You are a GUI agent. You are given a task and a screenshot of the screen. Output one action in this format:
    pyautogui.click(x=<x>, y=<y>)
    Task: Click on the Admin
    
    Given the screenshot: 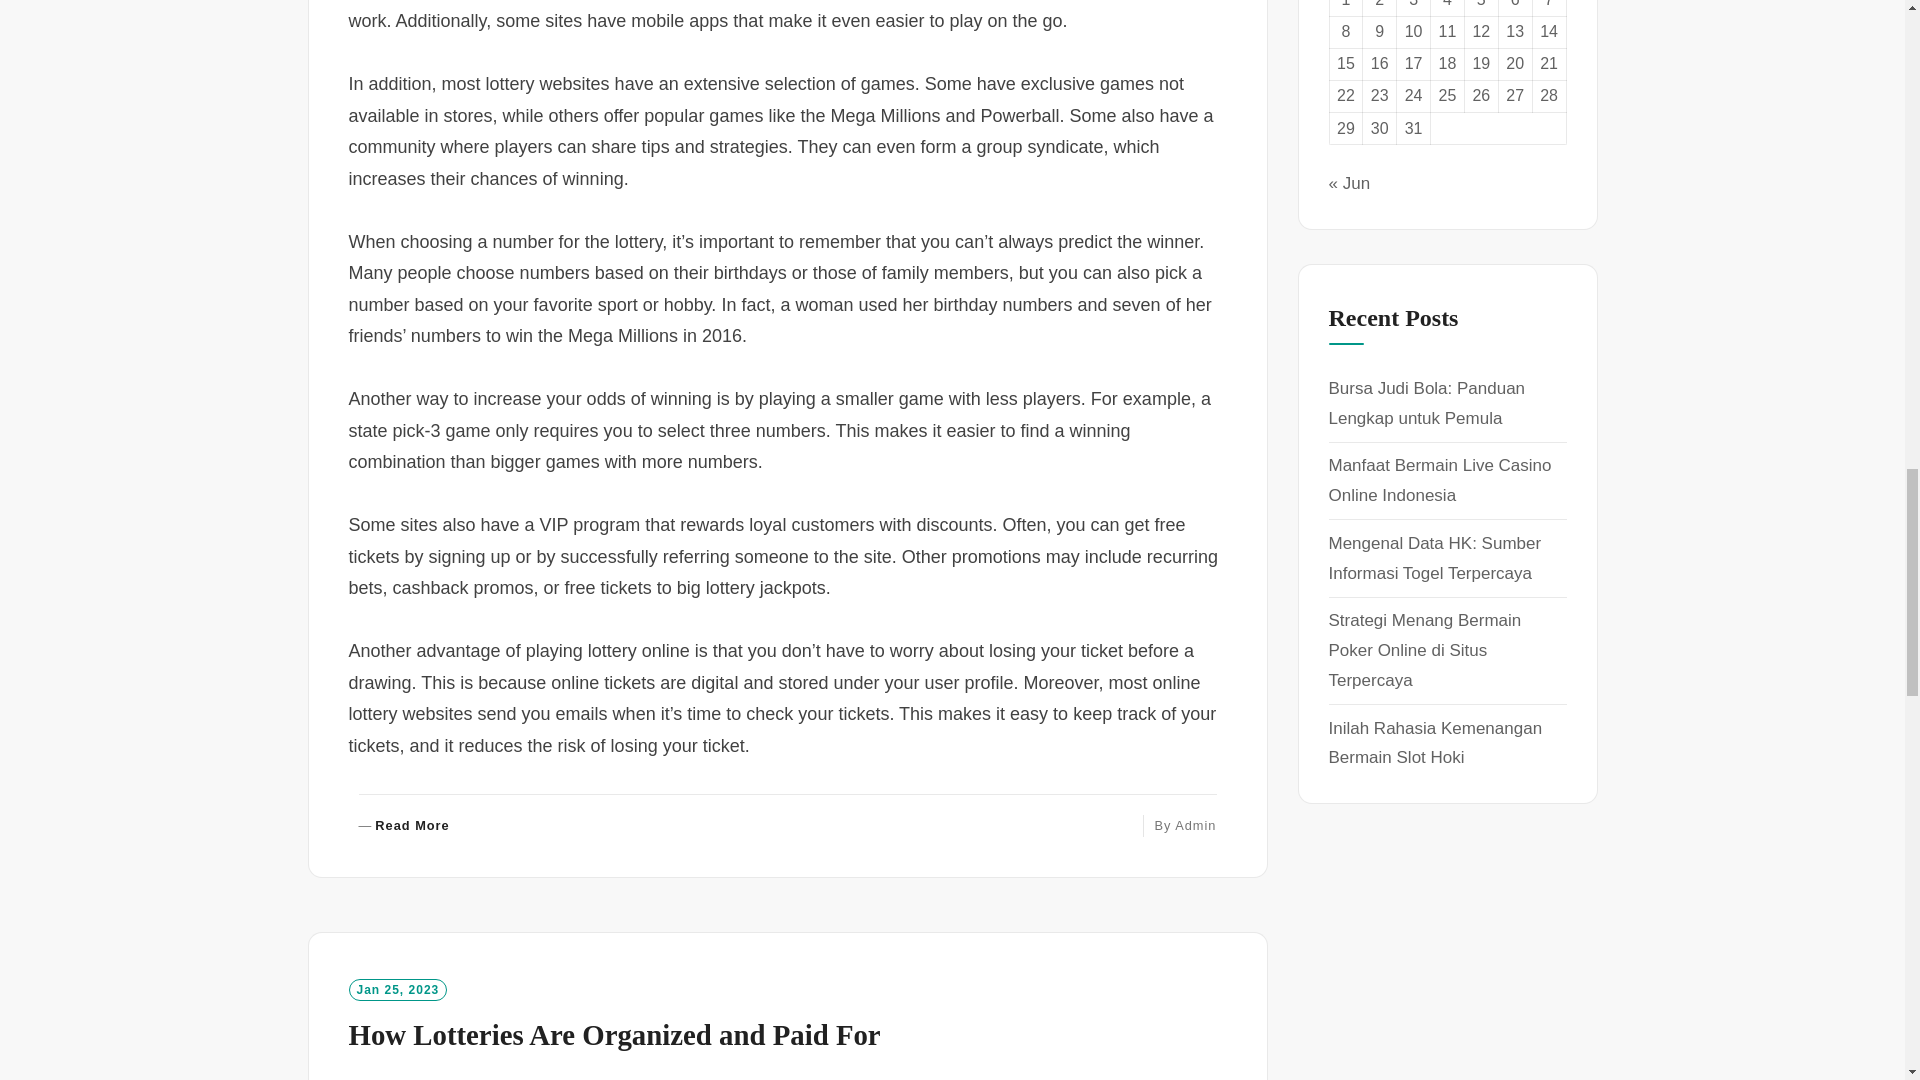 What is the action you would take?
    pyautogui.click(x=1195, y=824)
    